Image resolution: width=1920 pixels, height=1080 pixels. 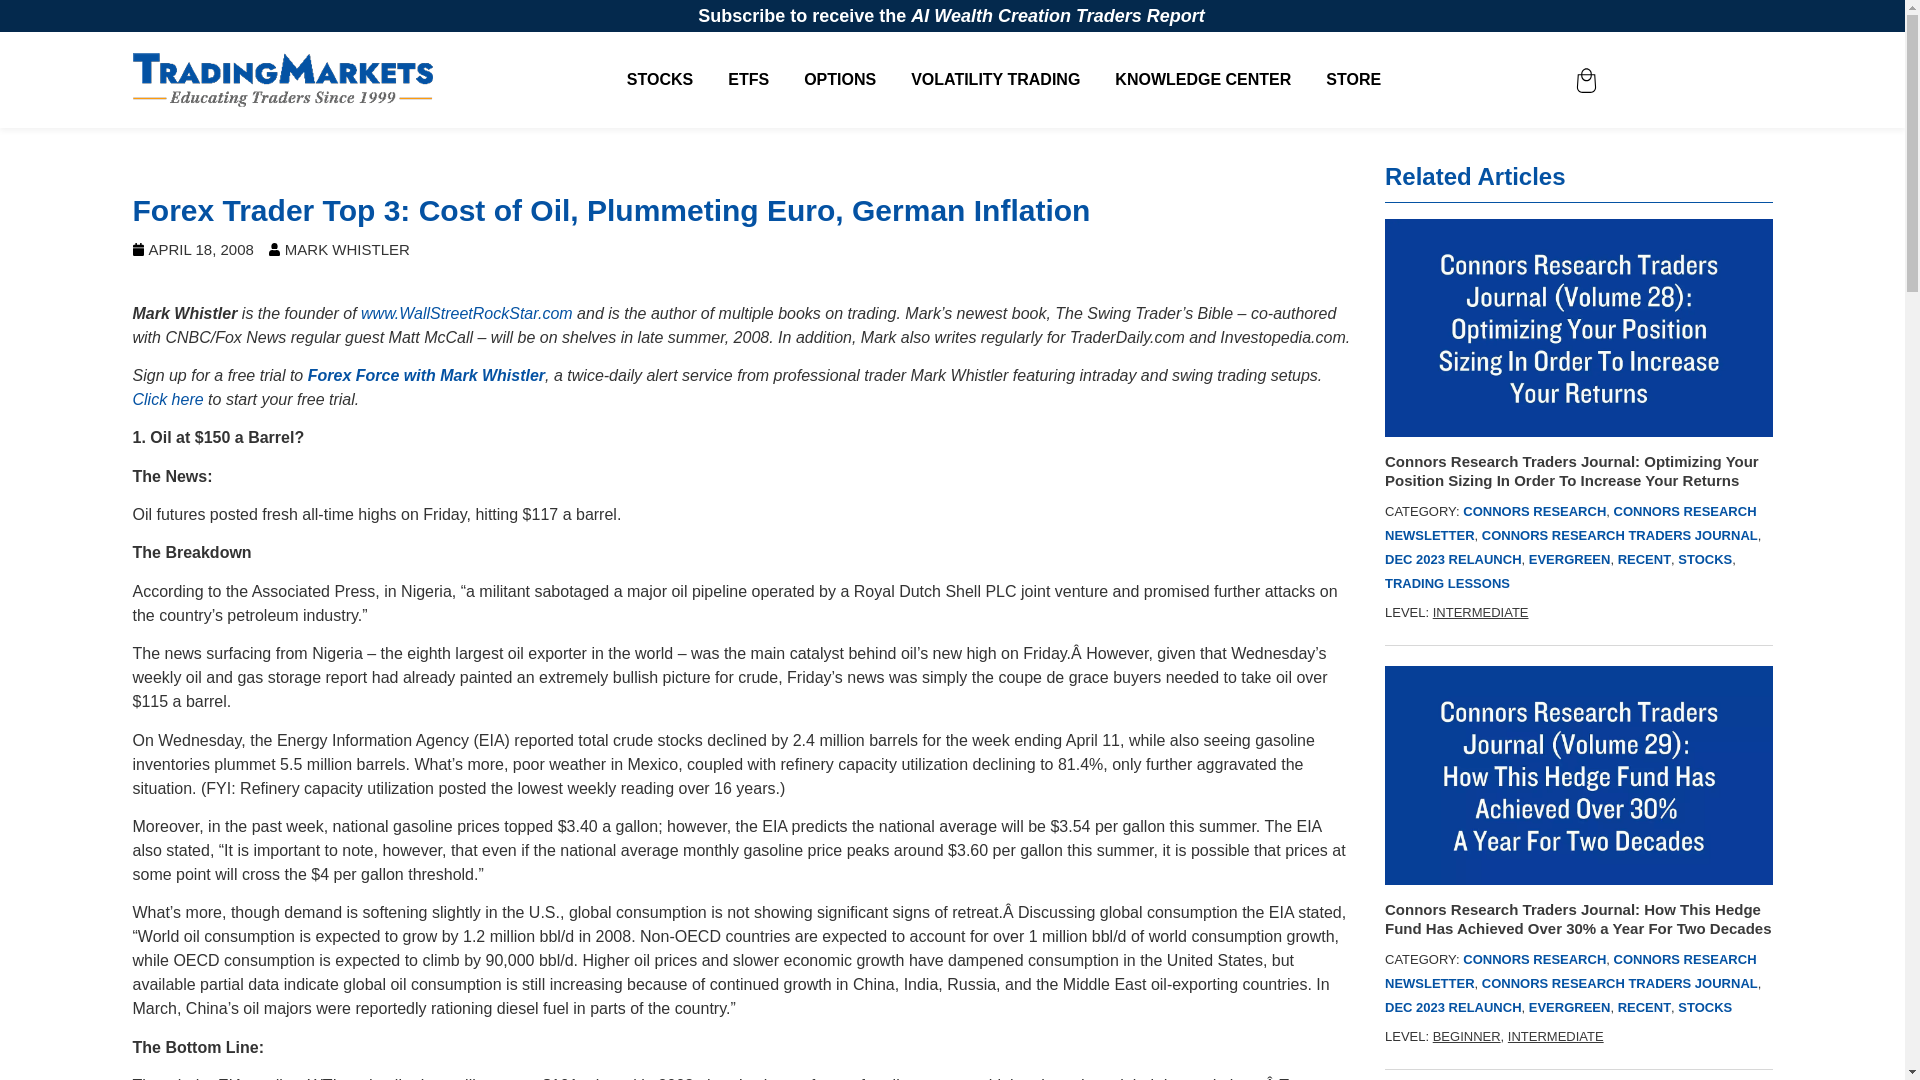 What do you see at coordinates (426, 376) in the screenshot?
I see `Forex Force with Mark Whistler` at bounding box center [426, 376].